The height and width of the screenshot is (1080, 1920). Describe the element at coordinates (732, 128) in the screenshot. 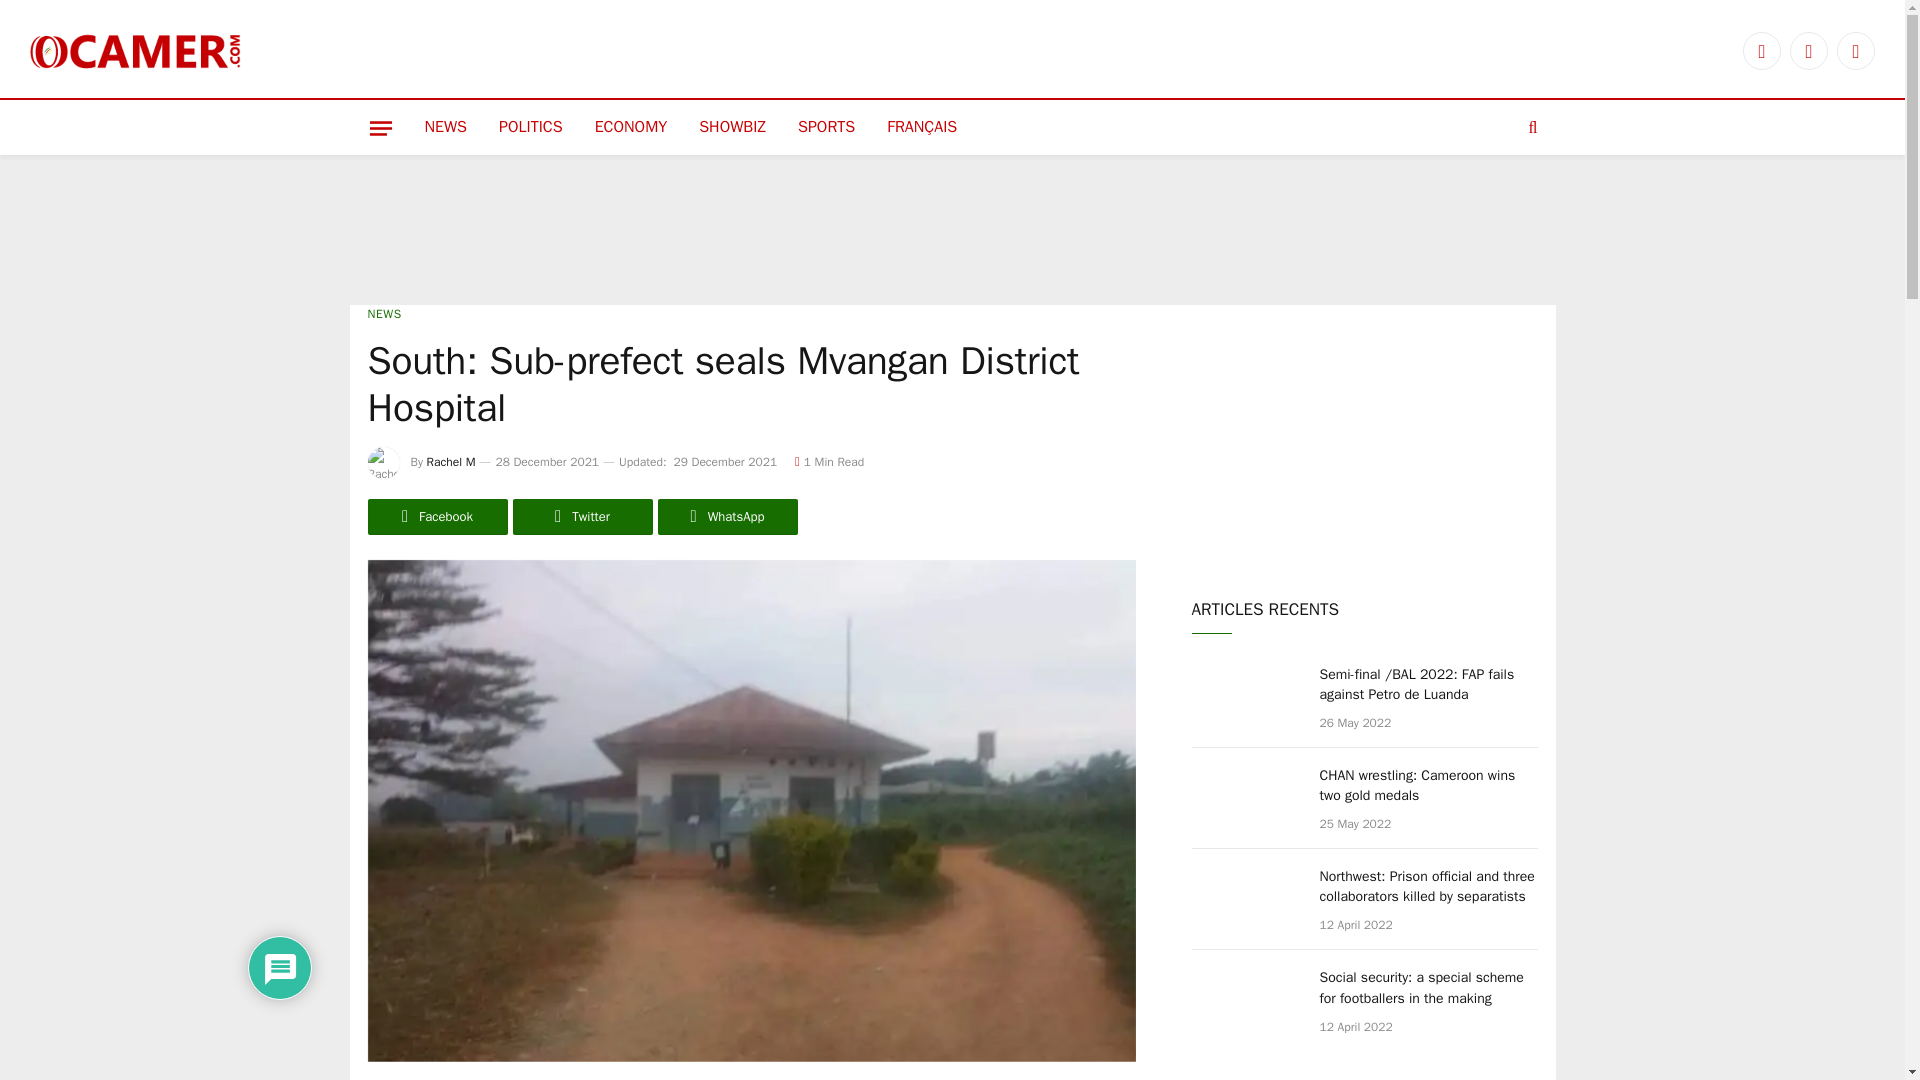

I see `SHOWBIZ` at that location.